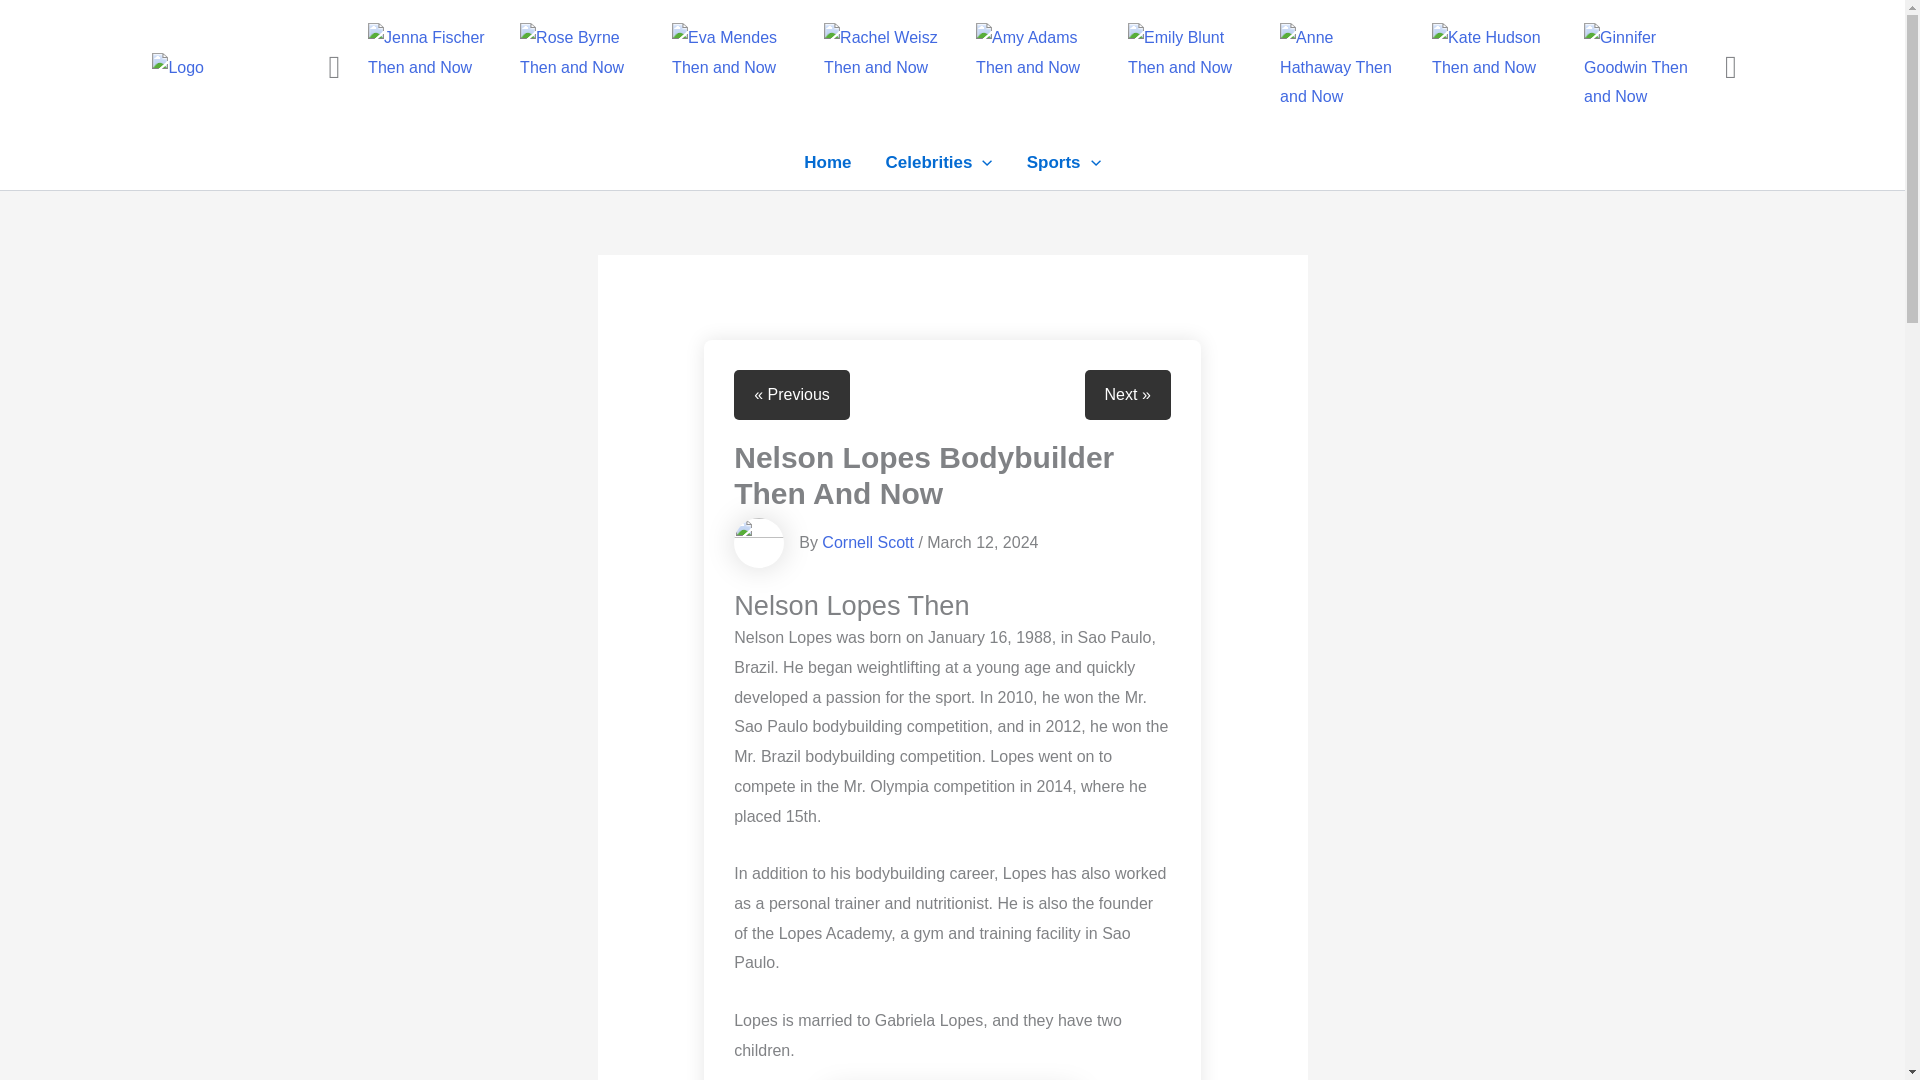  I want to click on Posts by Cornell Scott, so click(867, 542).